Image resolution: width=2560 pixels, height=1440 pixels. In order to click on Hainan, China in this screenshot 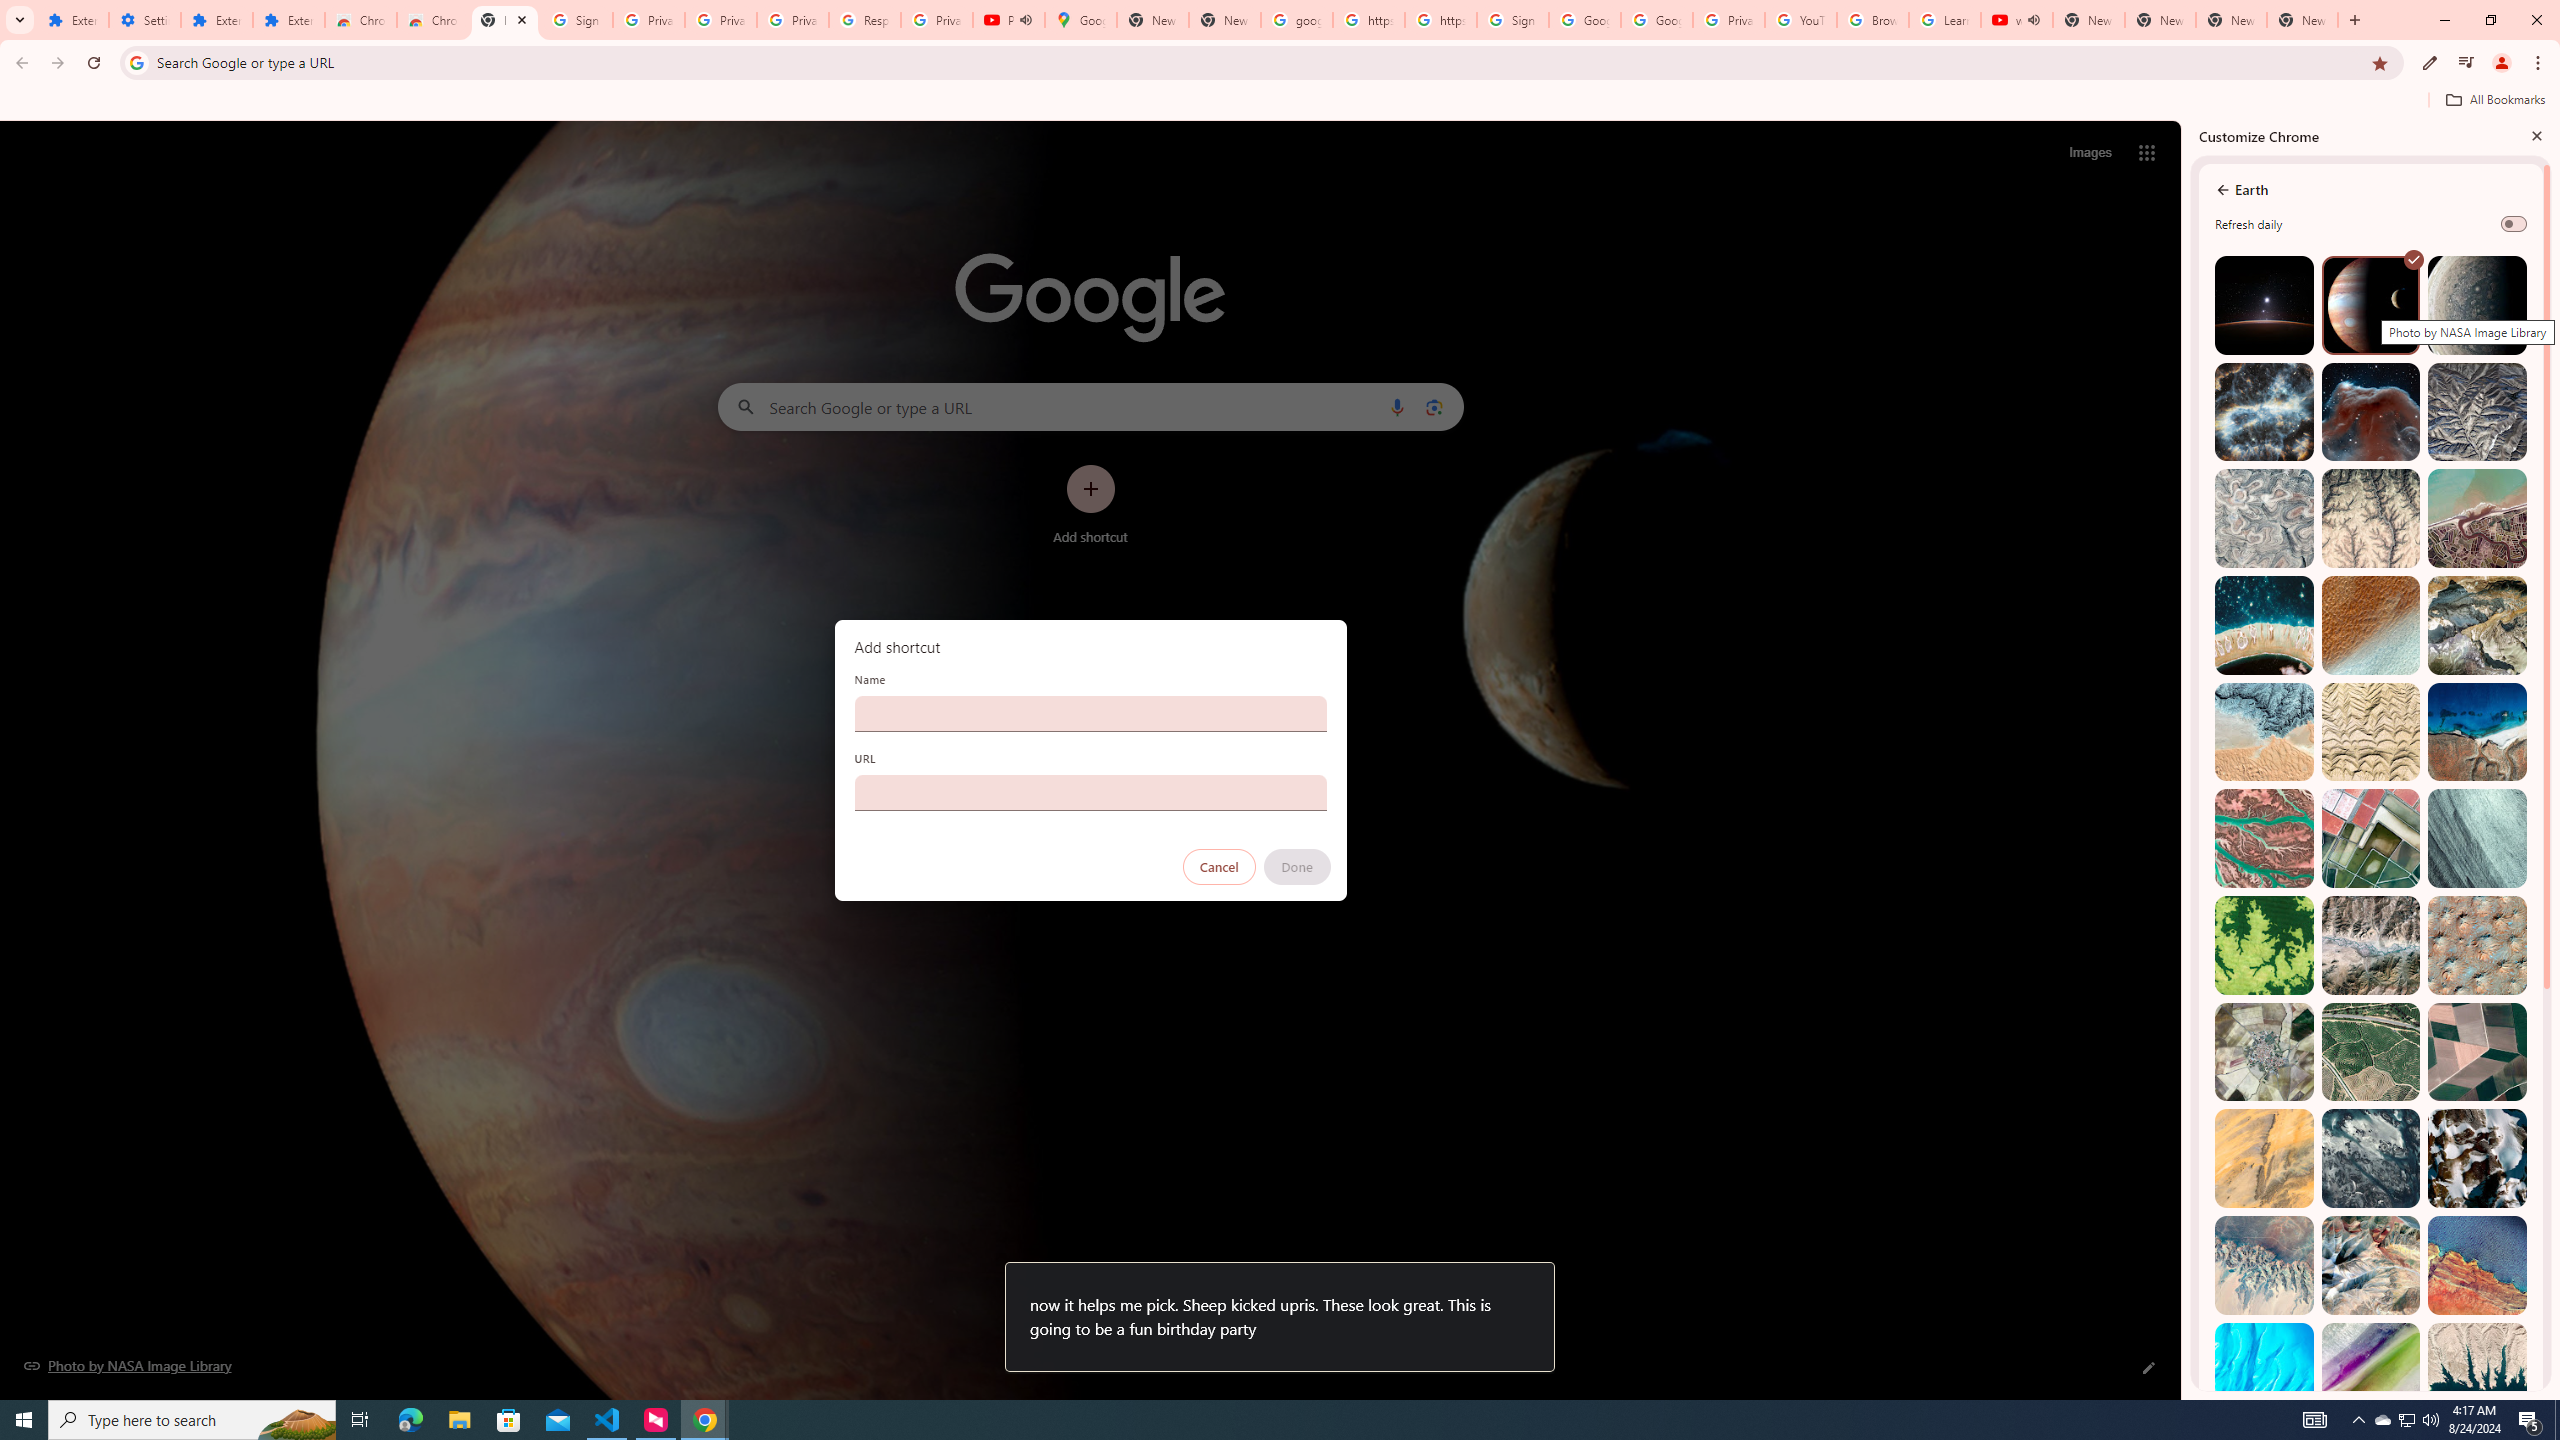, I will do `click(2476, 1372)`.